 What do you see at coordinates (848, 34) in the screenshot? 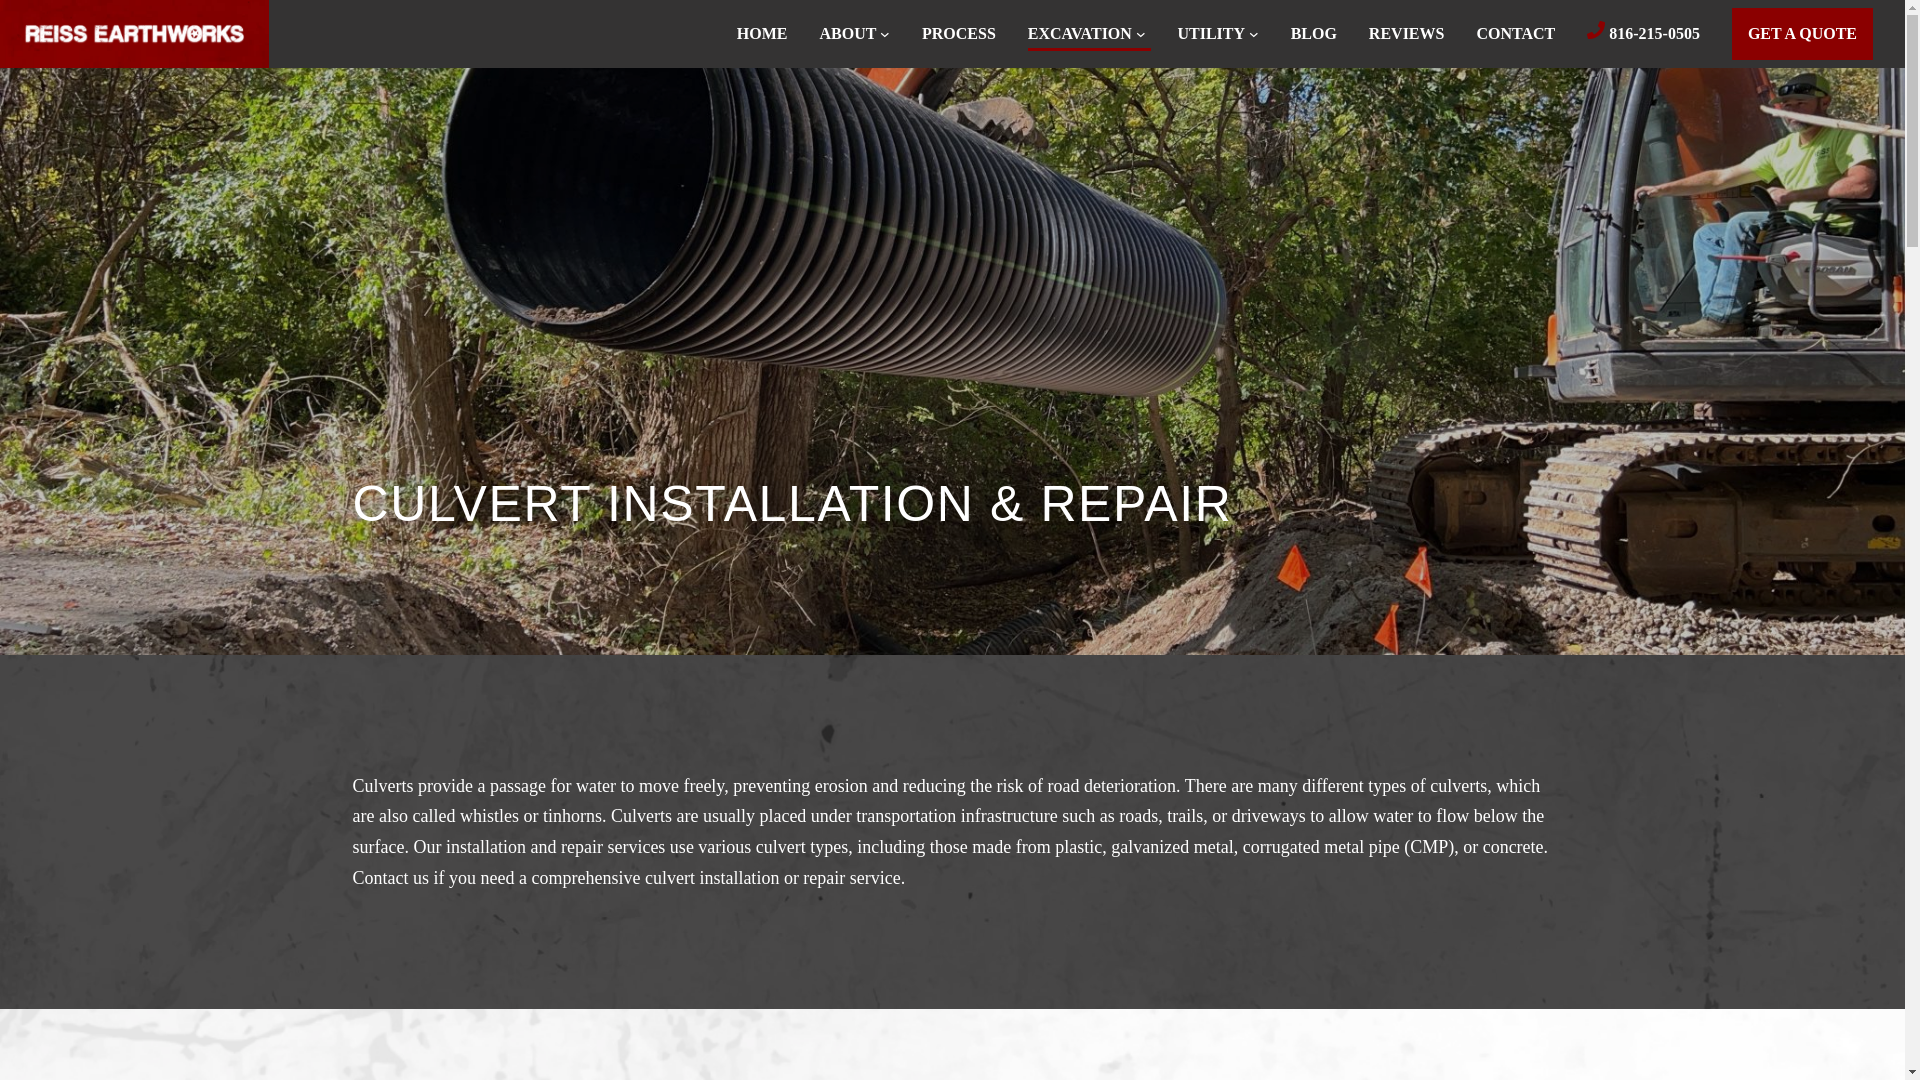
I see `ABOUT` at bounding box center [848, 34].